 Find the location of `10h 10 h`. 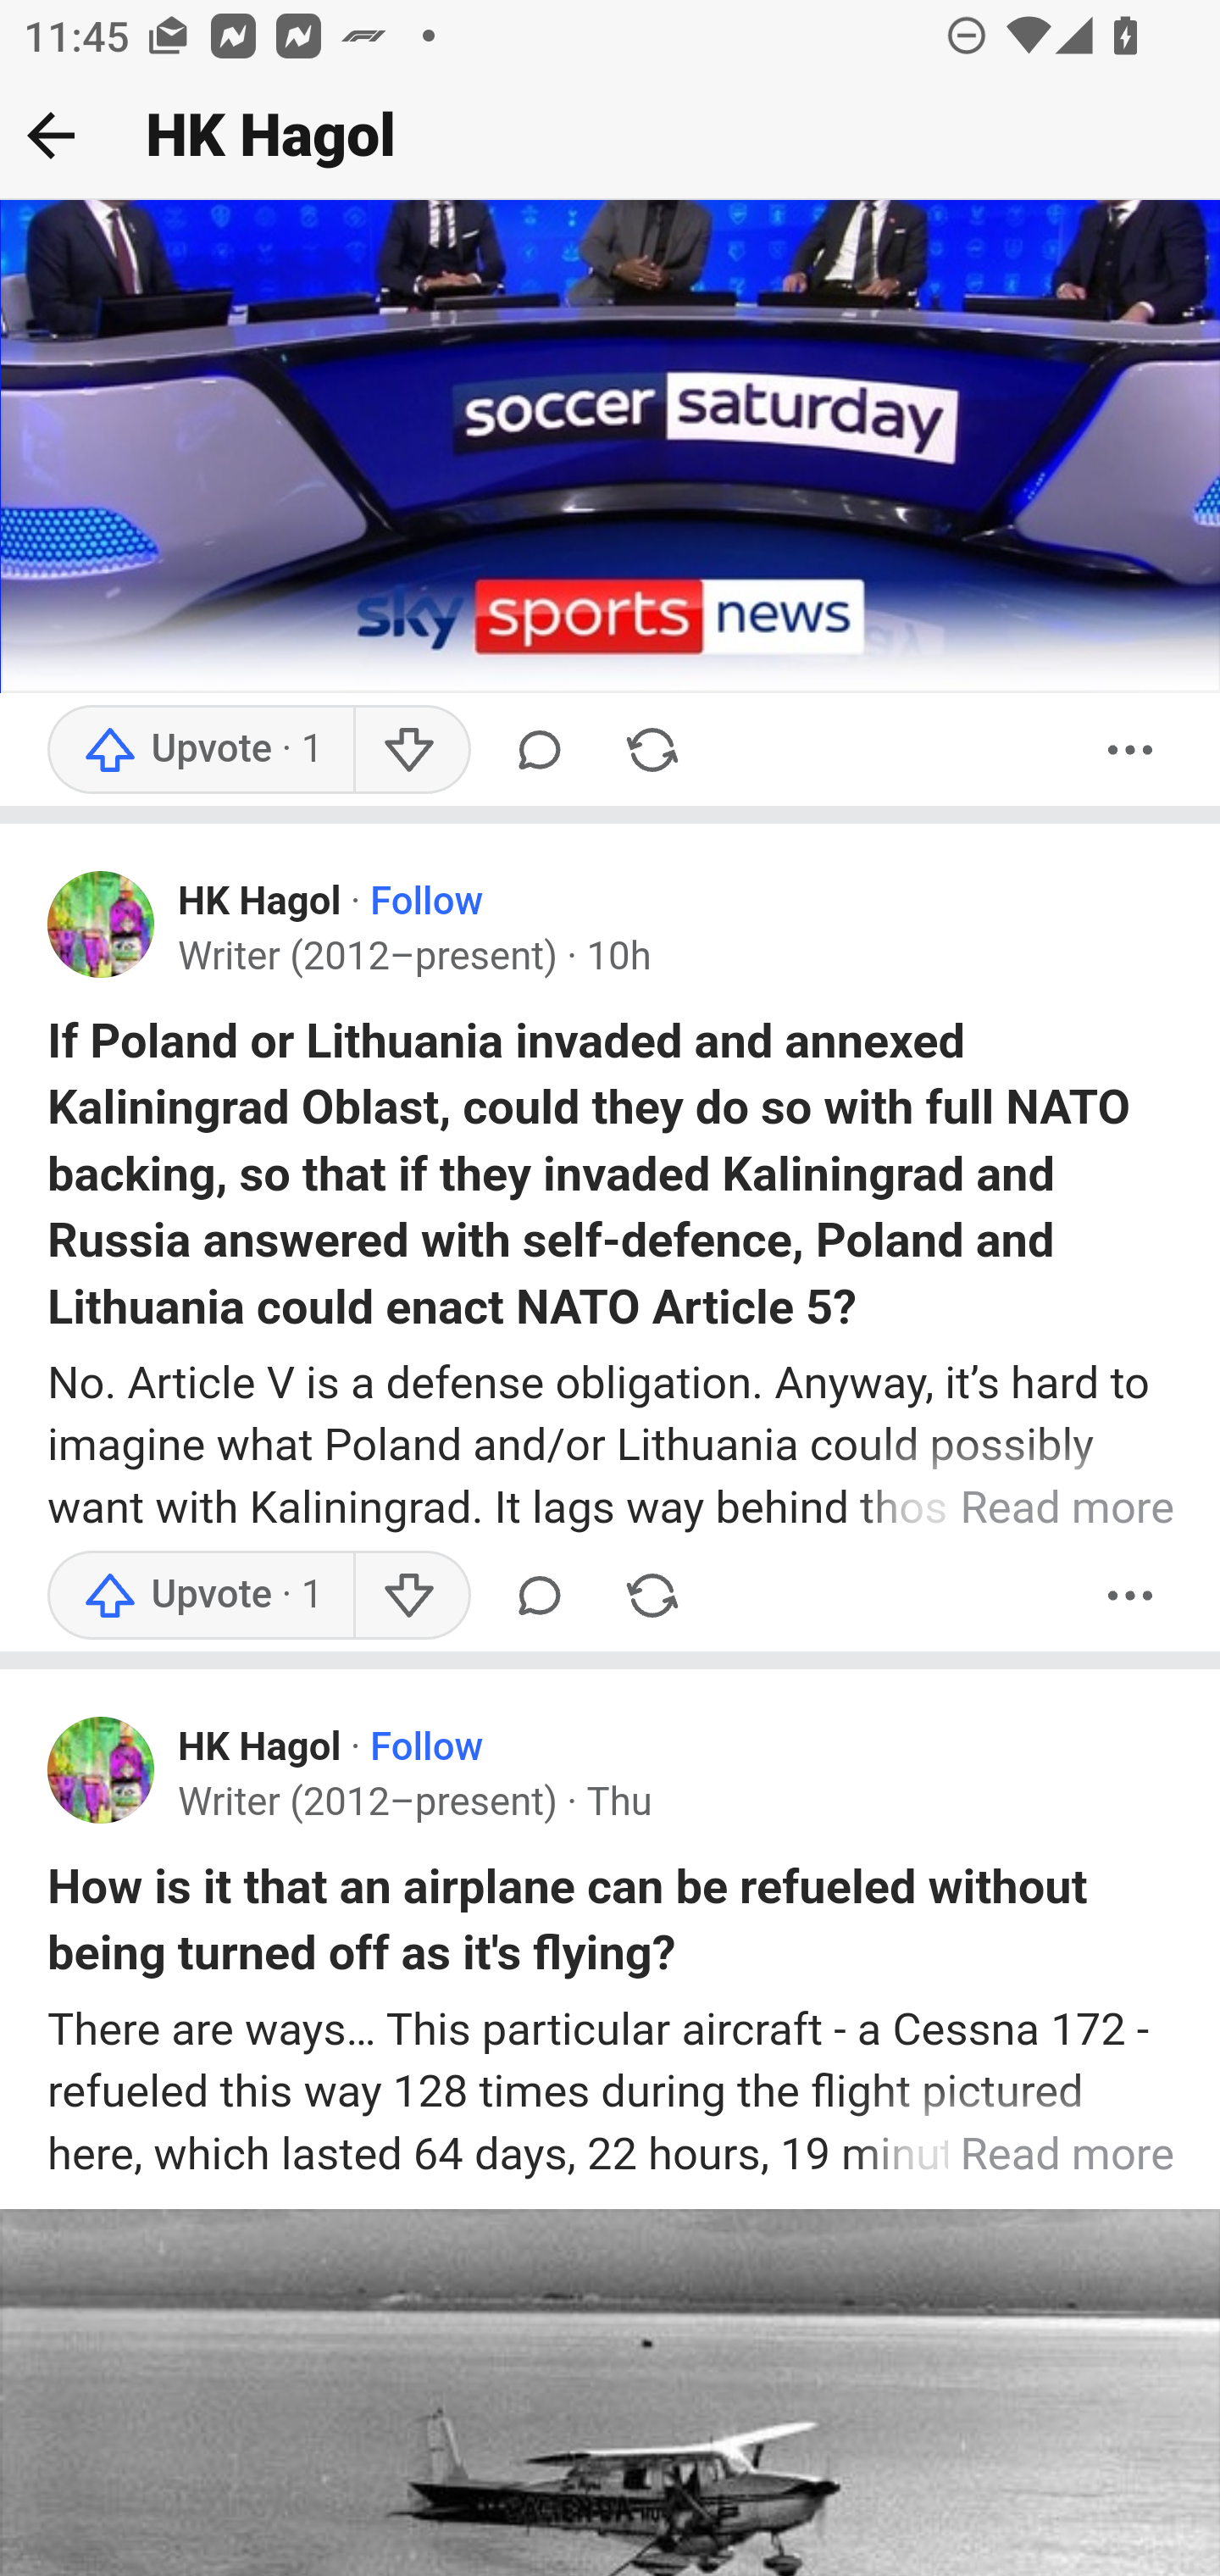

10h 10 h is located at coordinates (618, 959).